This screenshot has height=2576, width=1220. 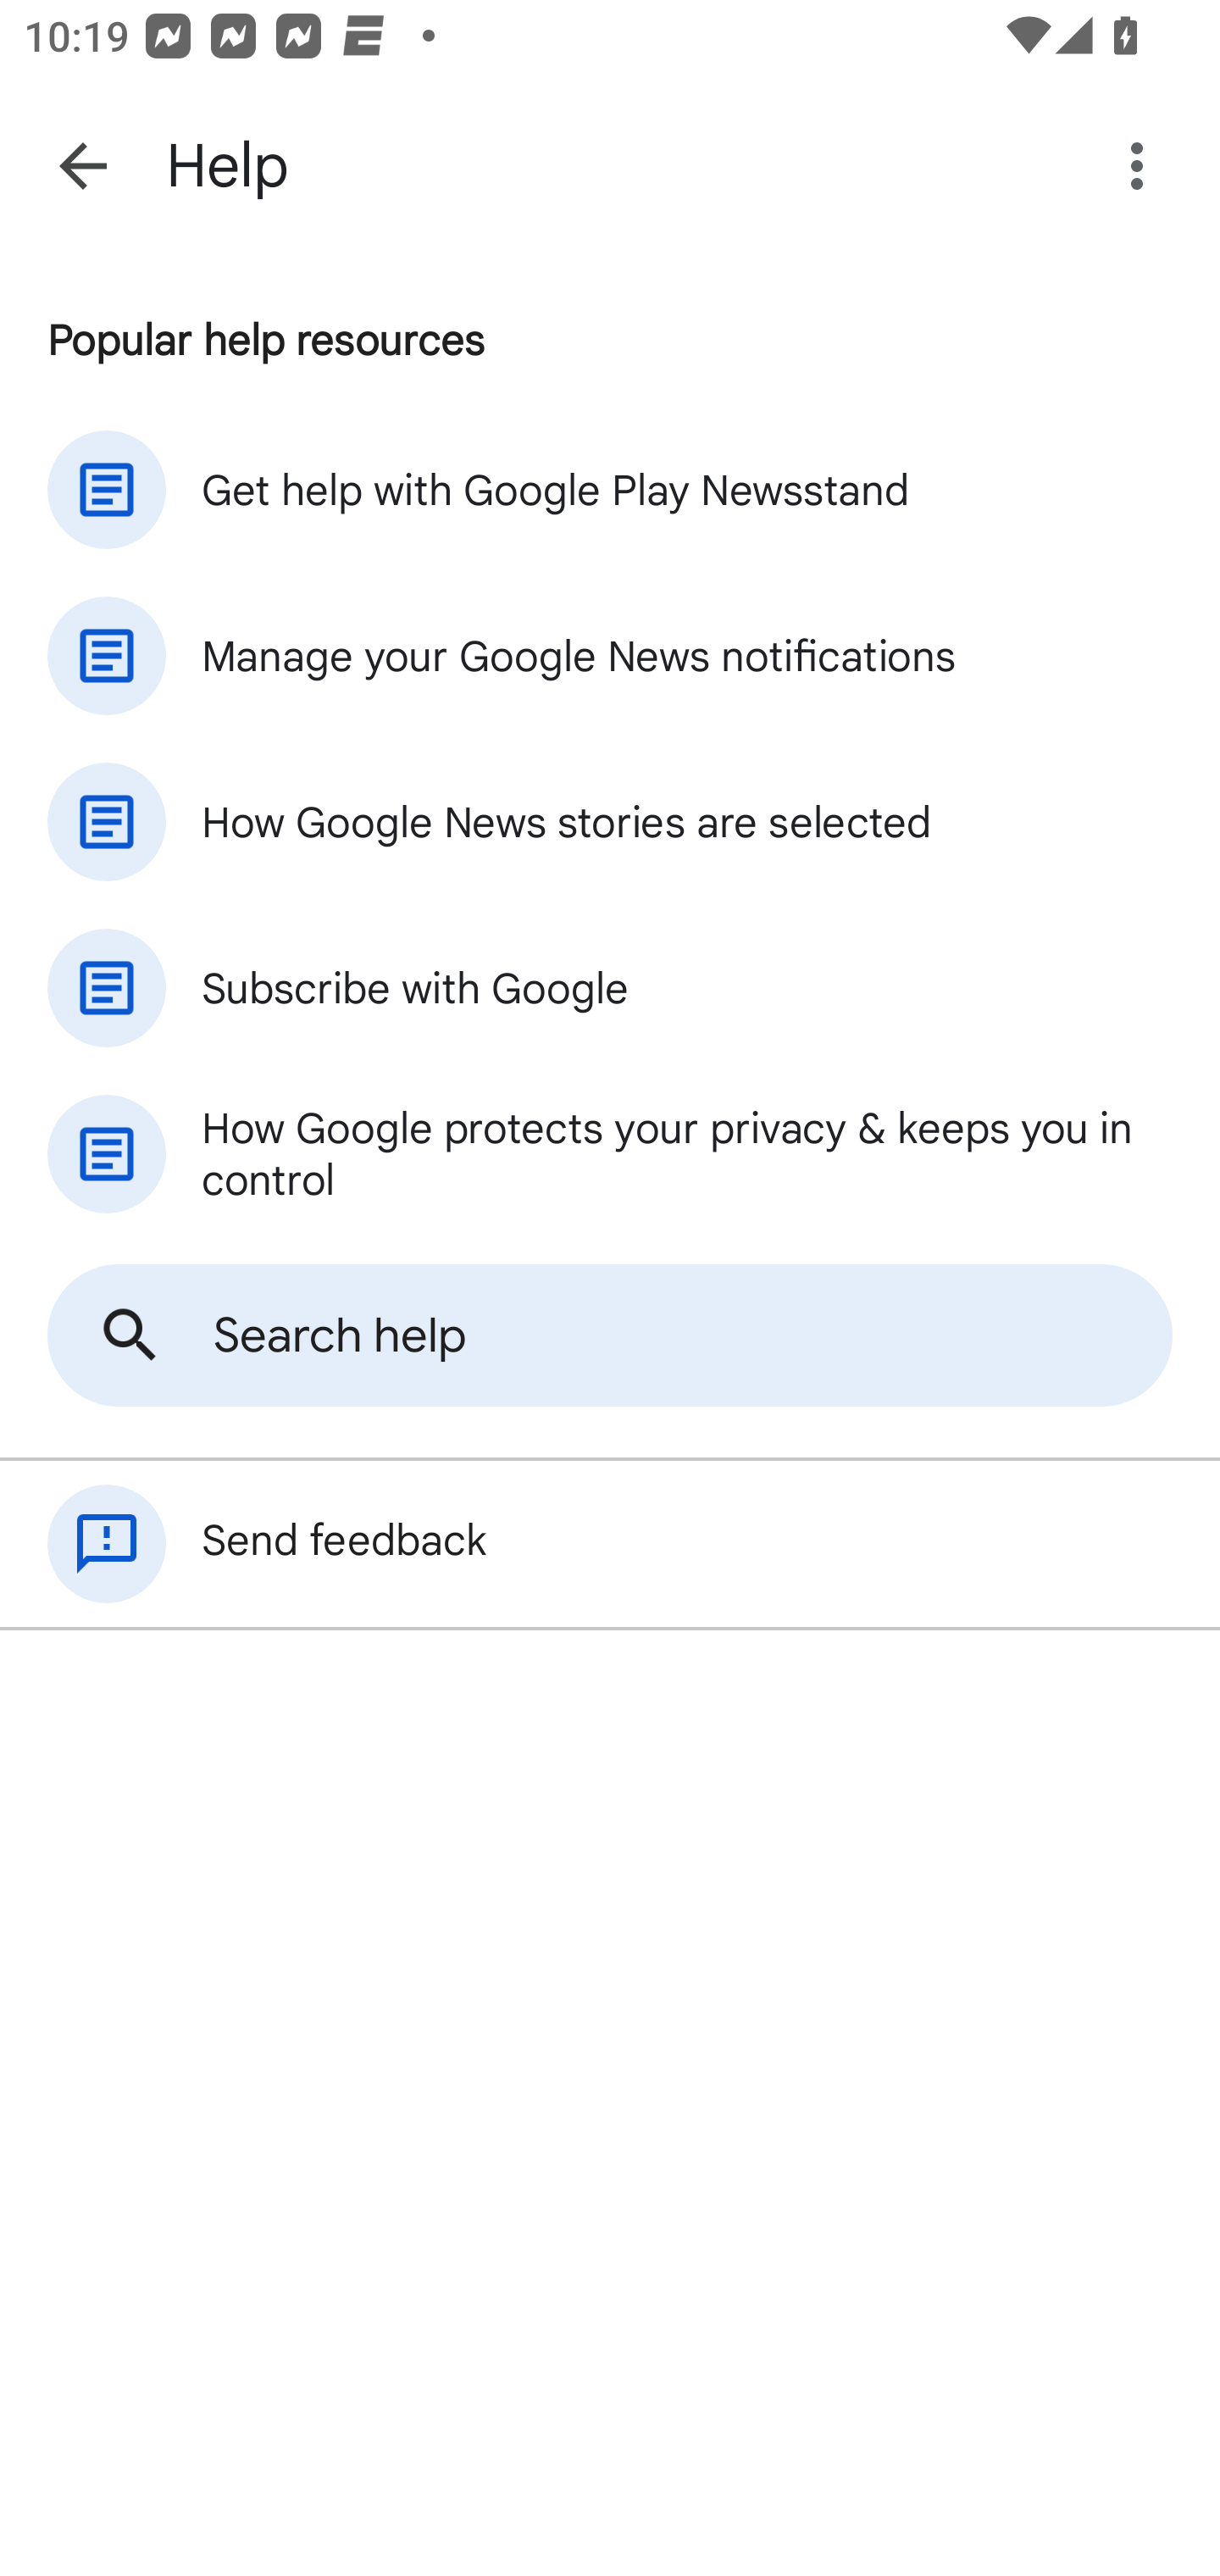 What do you see at coordinates (1143, 166) in the screenshot?
I see `More options` at bounding box center [1143, 166].